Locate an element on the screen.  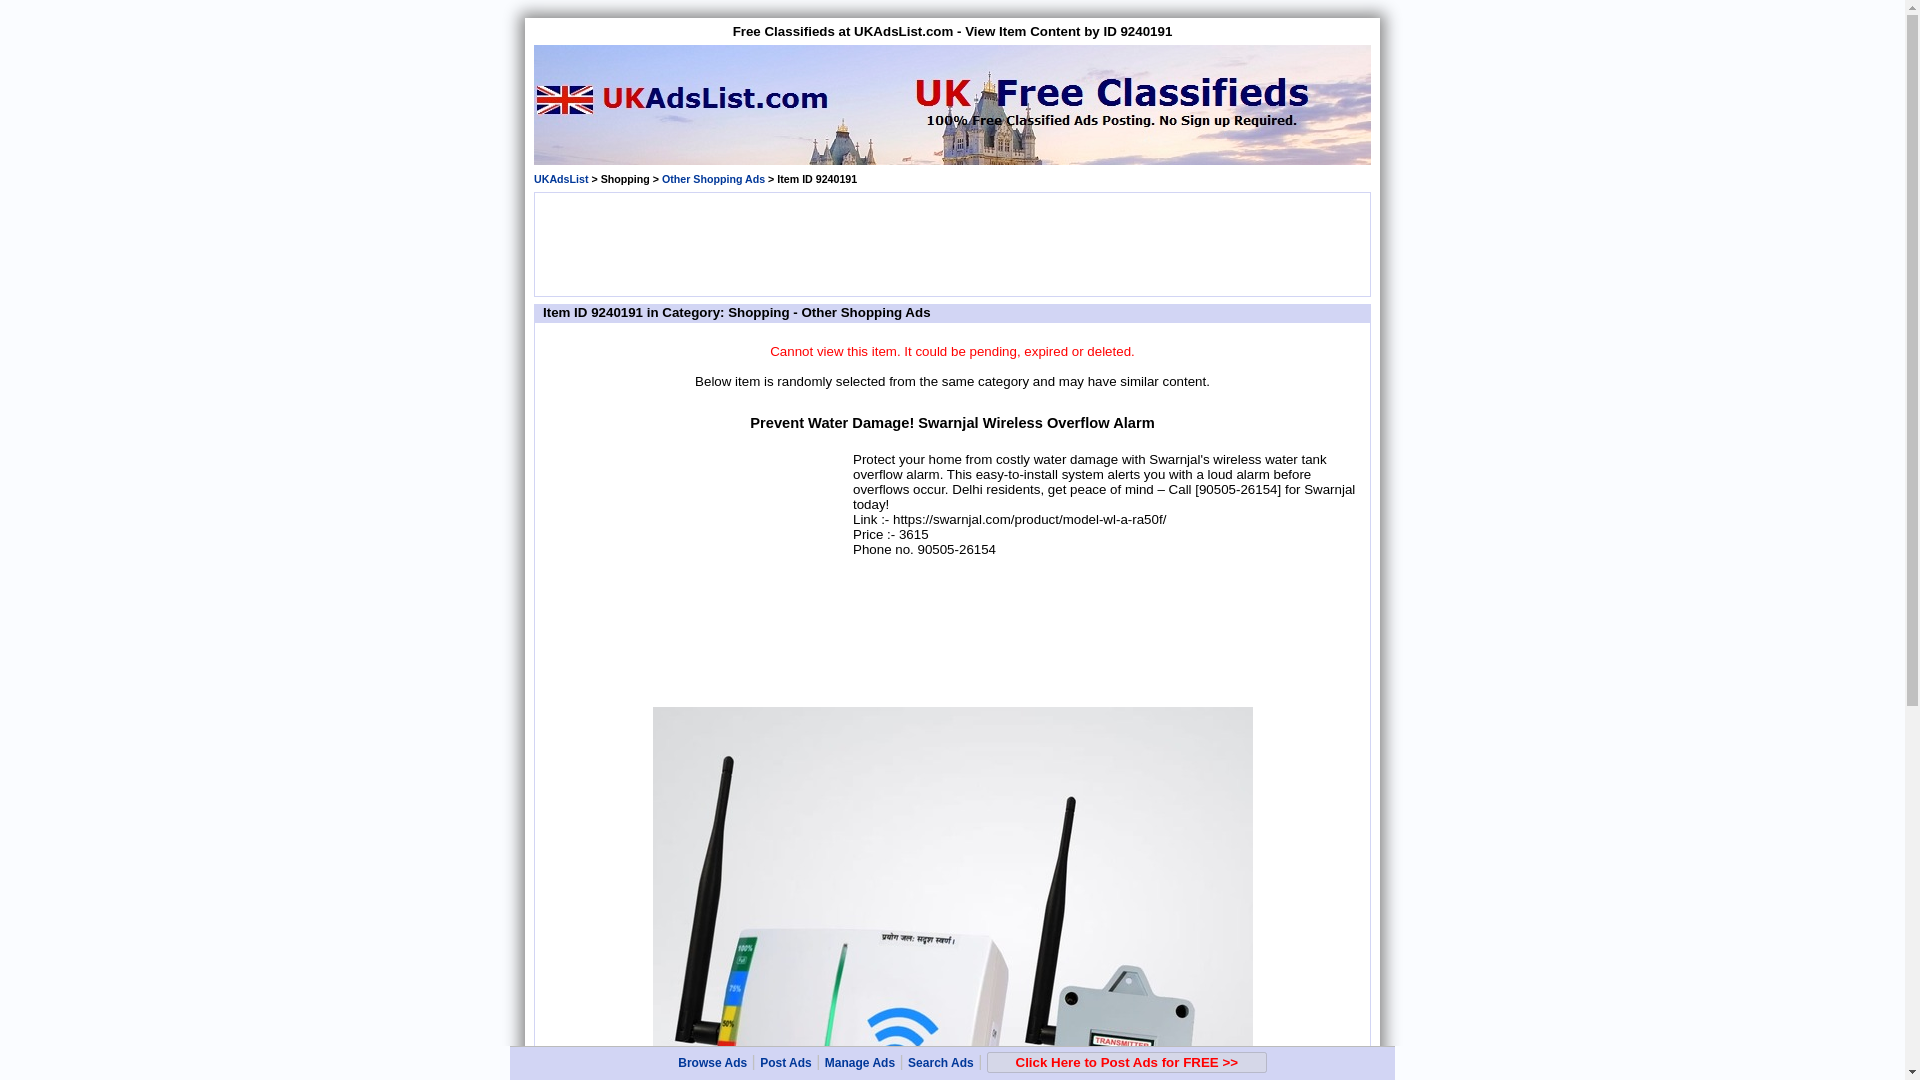
Advertisement is located at coordinates (696, 574).